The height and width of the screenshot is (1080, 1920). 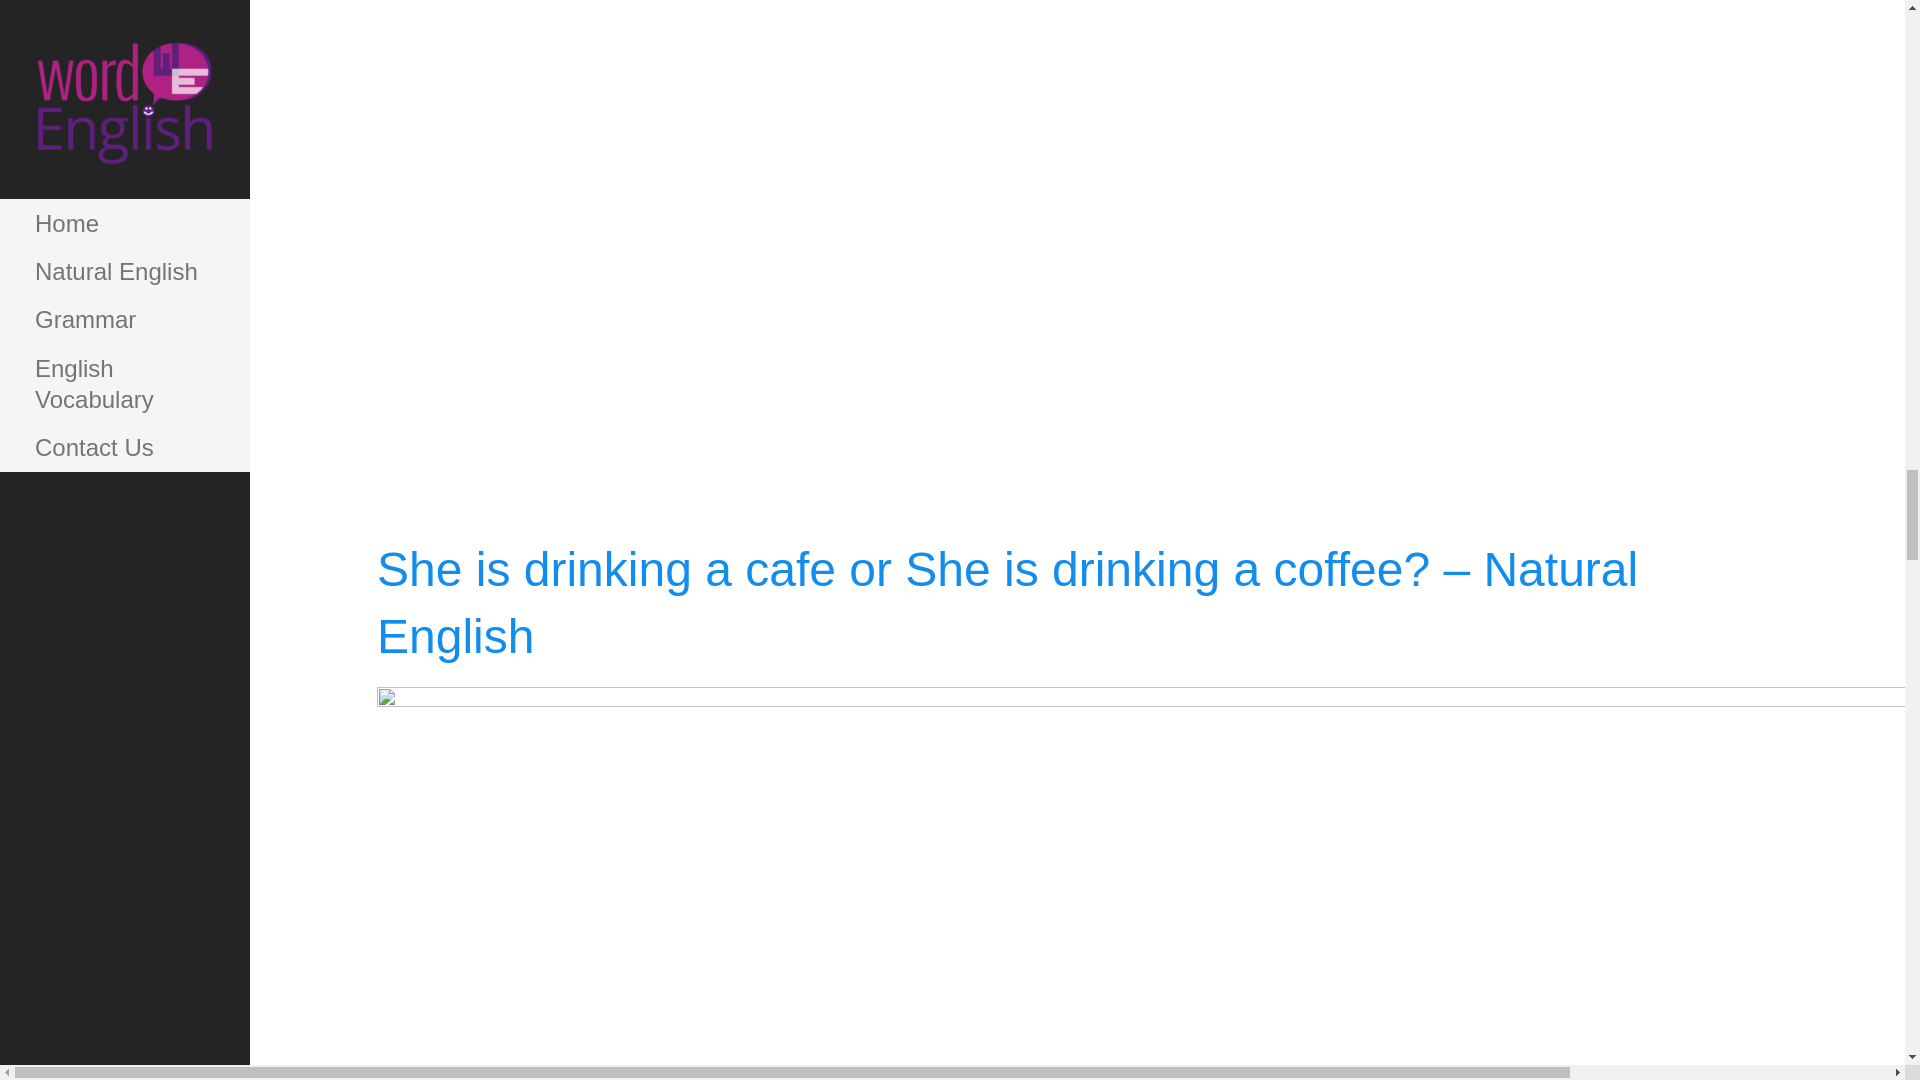 I want to click on 4 English Words For Privacy, so click(x=905, y=121).